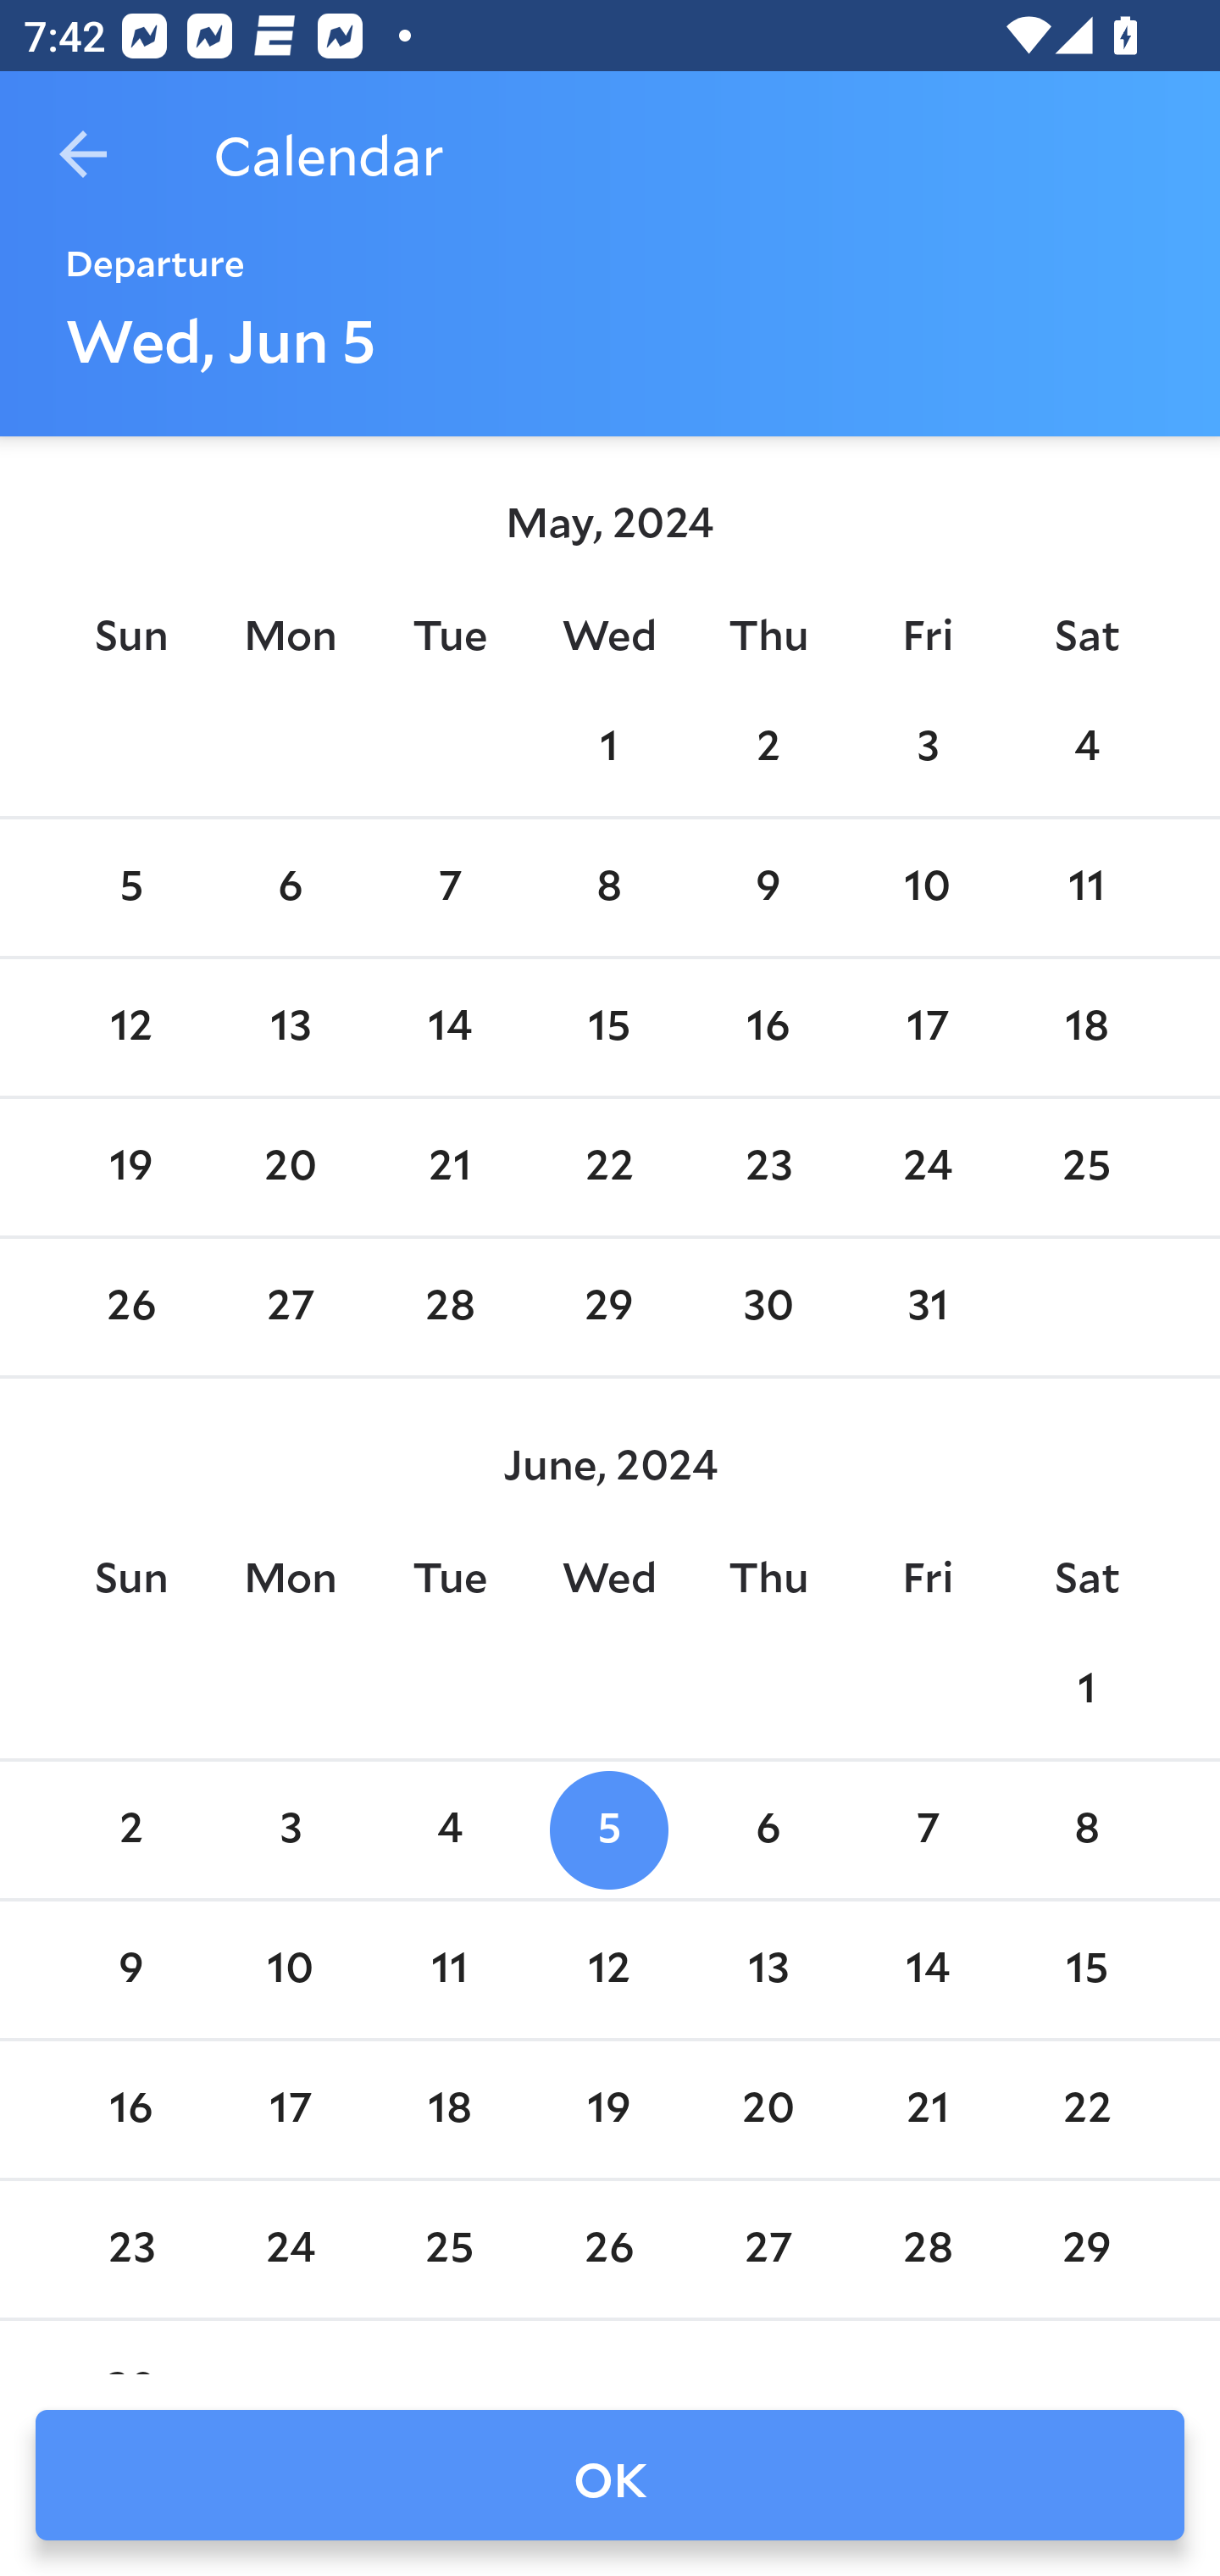 The width and height of the screenshot is (1220, 2576). I want to click on 6, so click(768, 1831).